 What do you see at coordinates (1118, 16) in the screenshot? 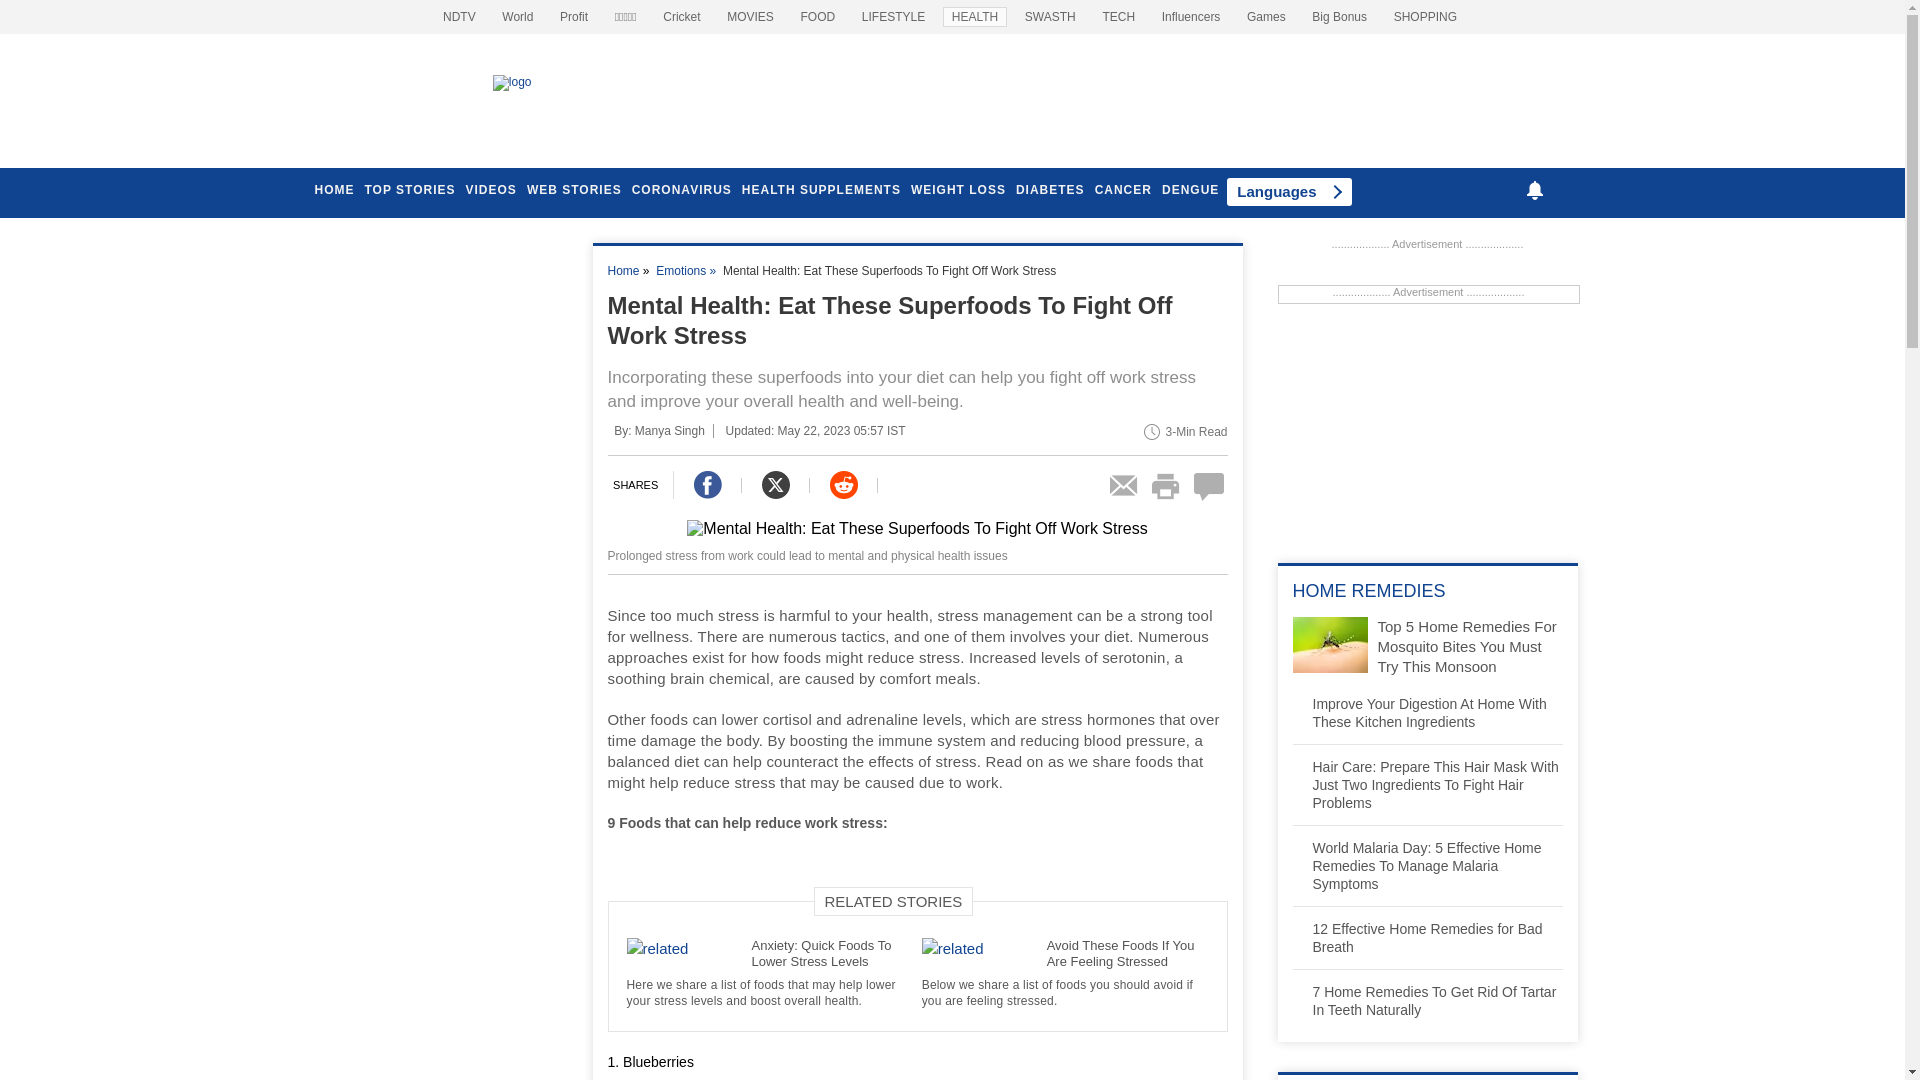
I see `TECH` at bounding box center [1118, 16].